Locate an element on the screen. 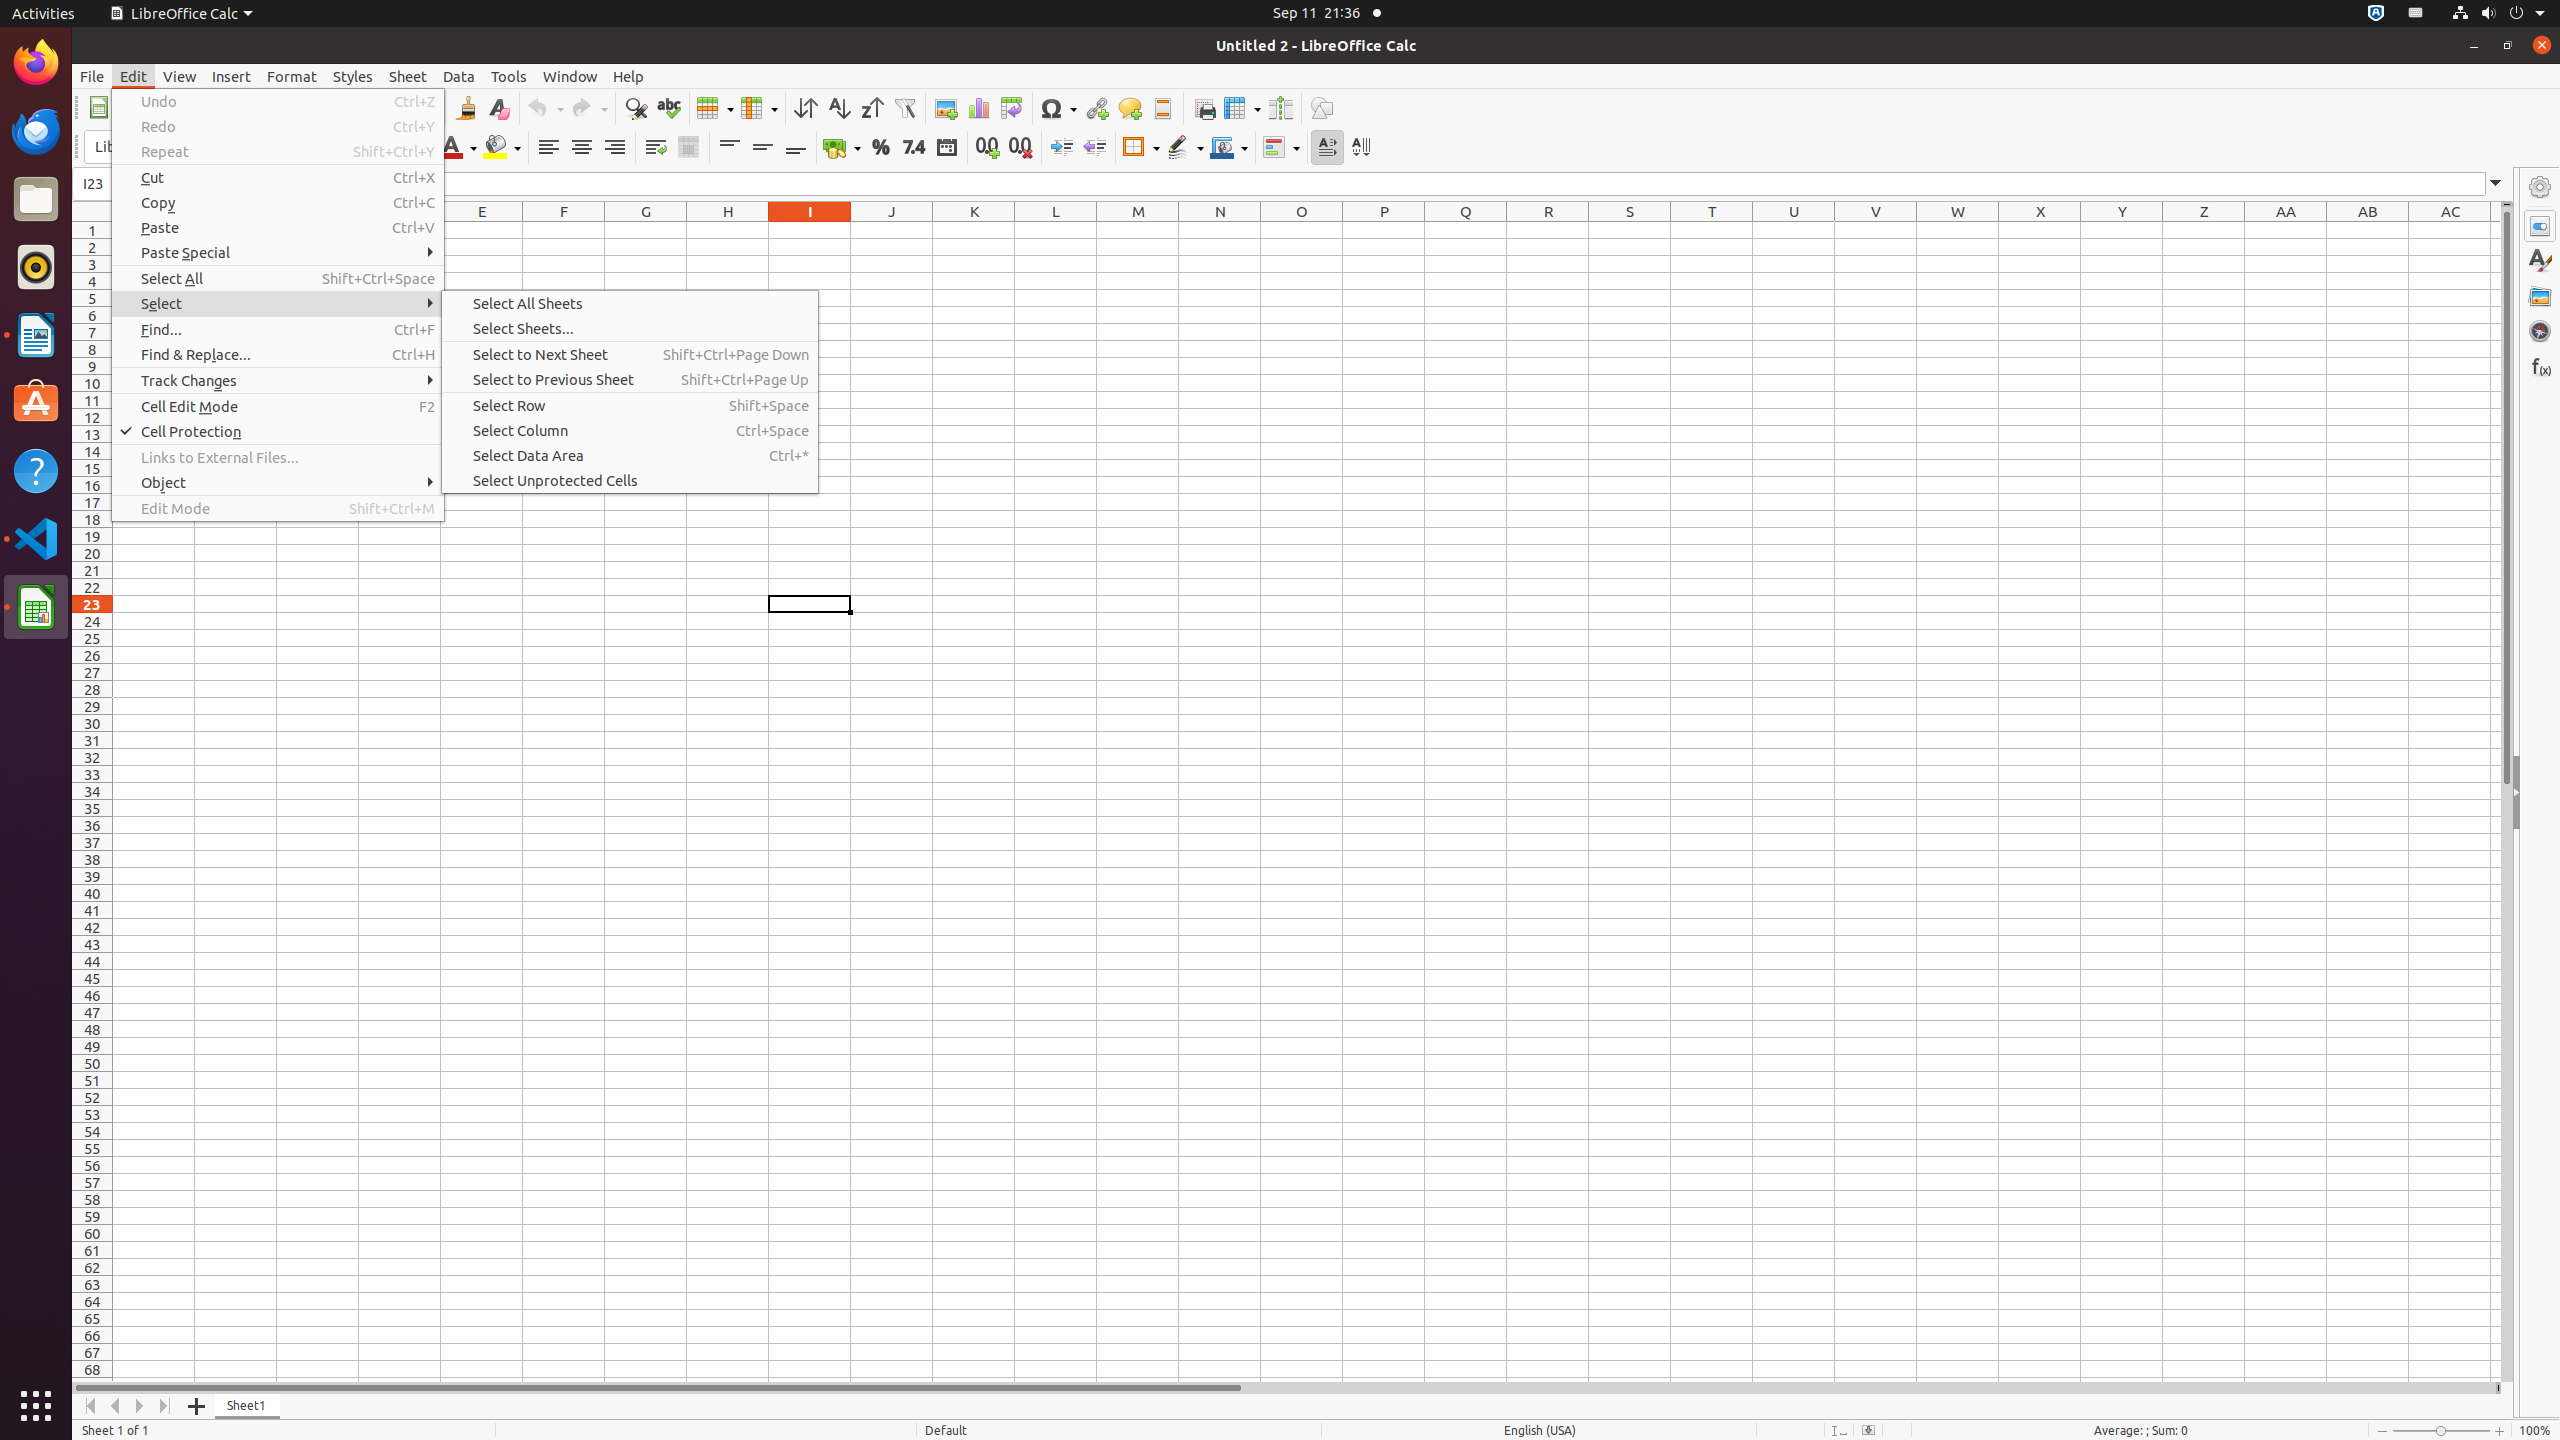 The image size is (2560, 1440). P1 is located at coordinates (1384, 230).